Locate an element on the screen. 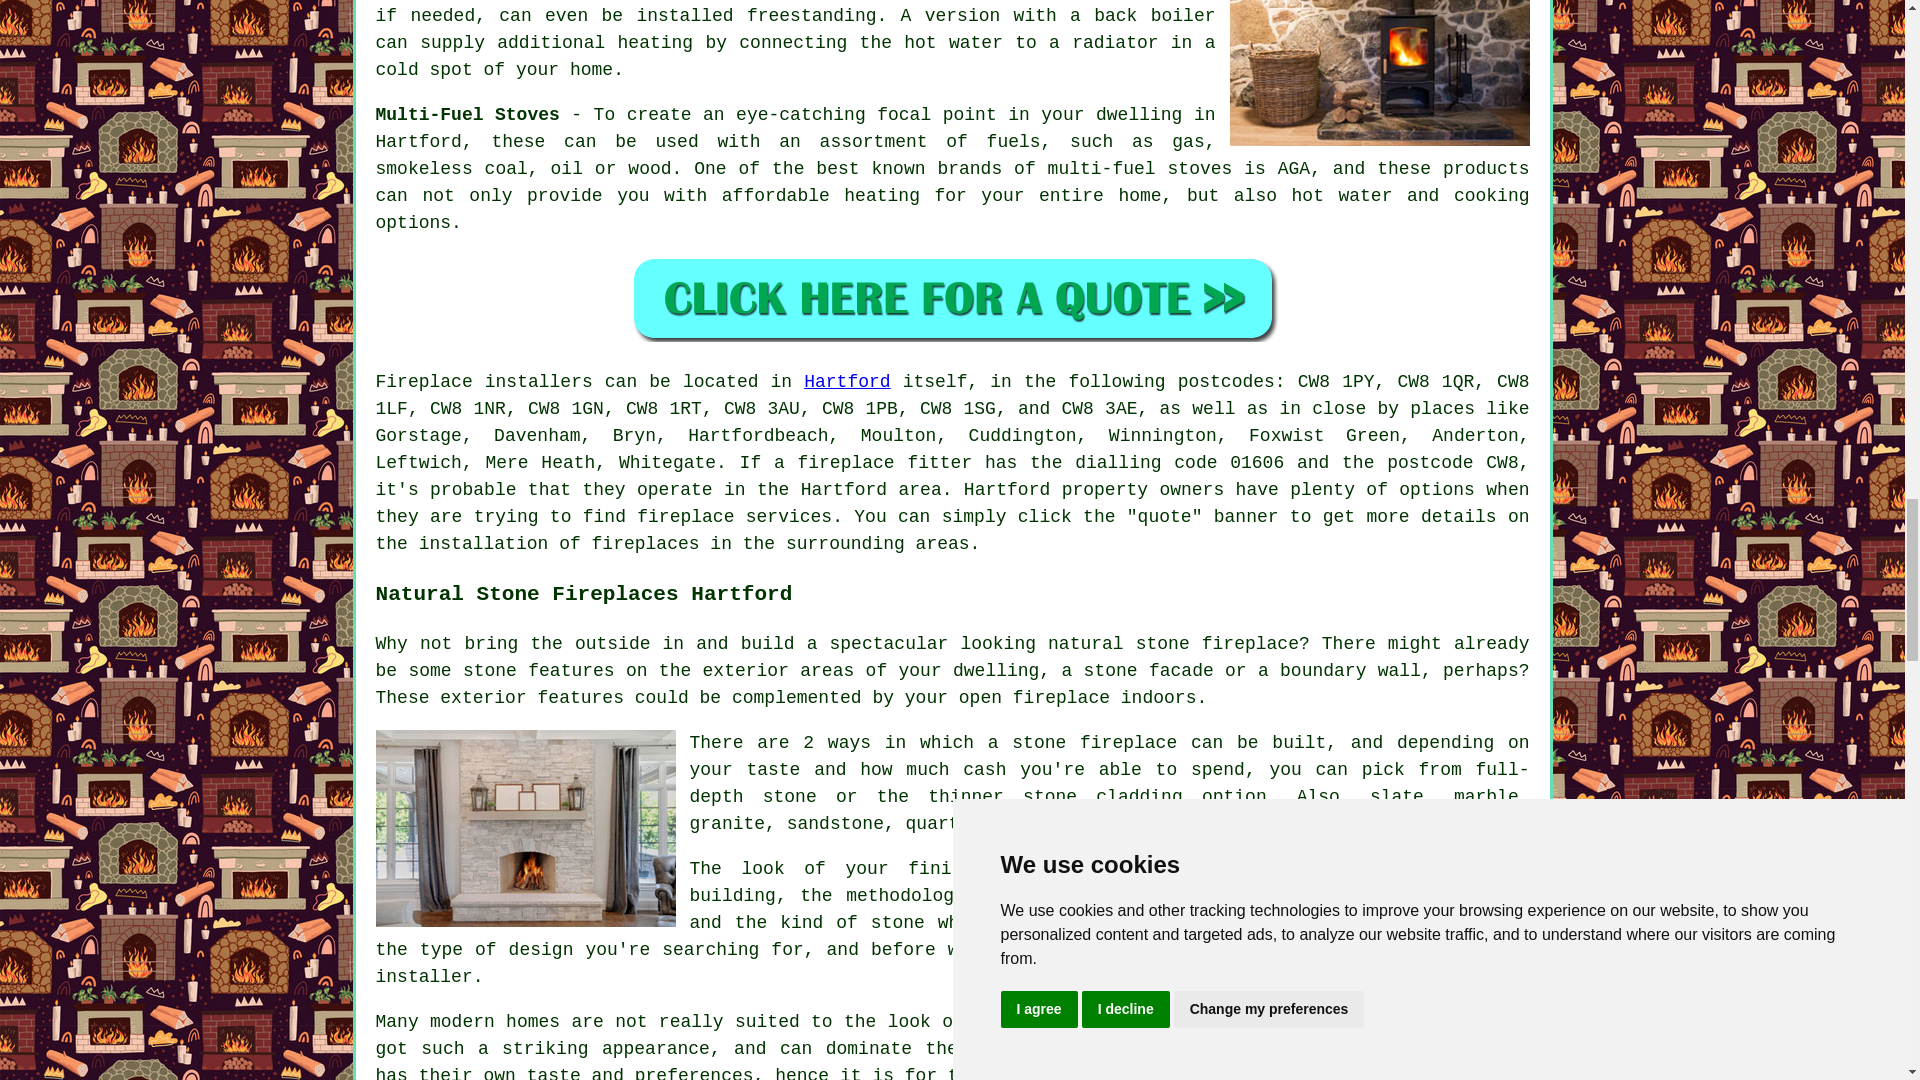  multi-fuel stoves is located at coordinates (1140, 168).